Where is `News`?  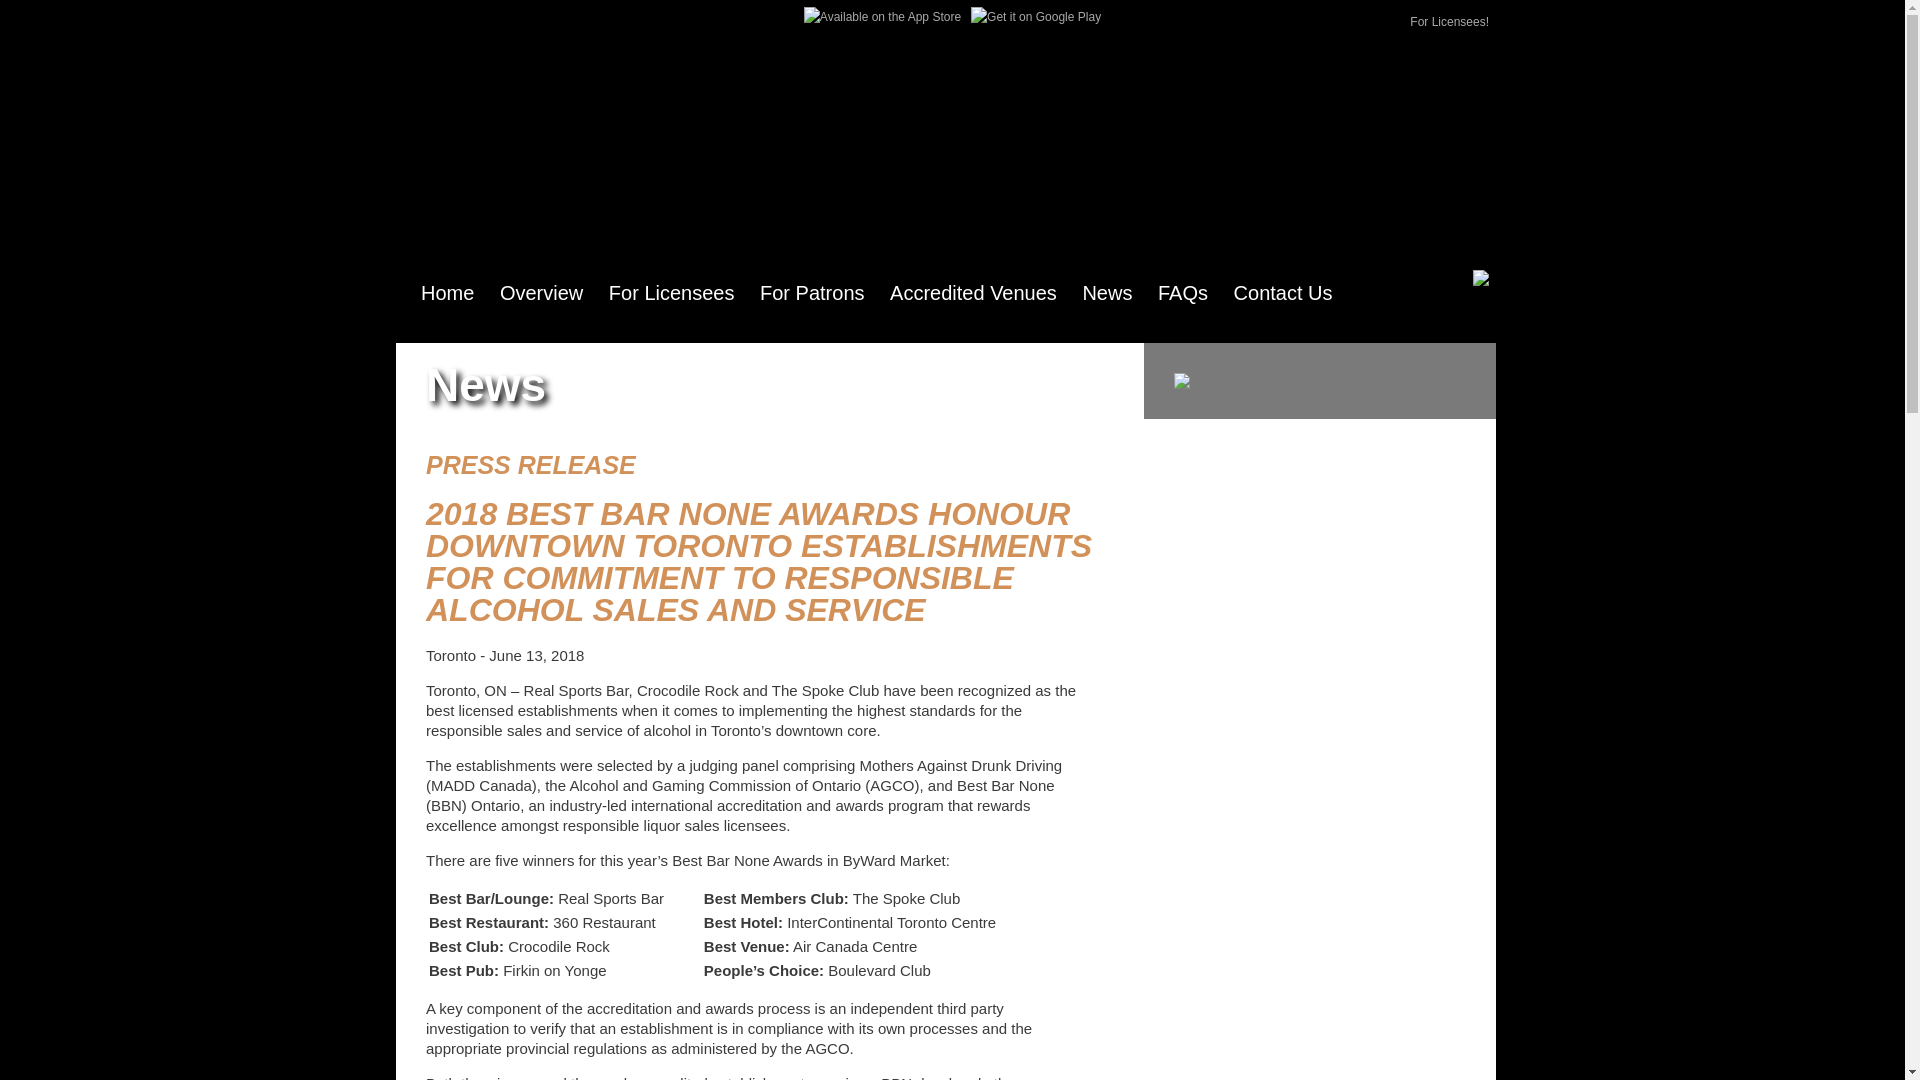 News is located at coordinates (1107, 293).